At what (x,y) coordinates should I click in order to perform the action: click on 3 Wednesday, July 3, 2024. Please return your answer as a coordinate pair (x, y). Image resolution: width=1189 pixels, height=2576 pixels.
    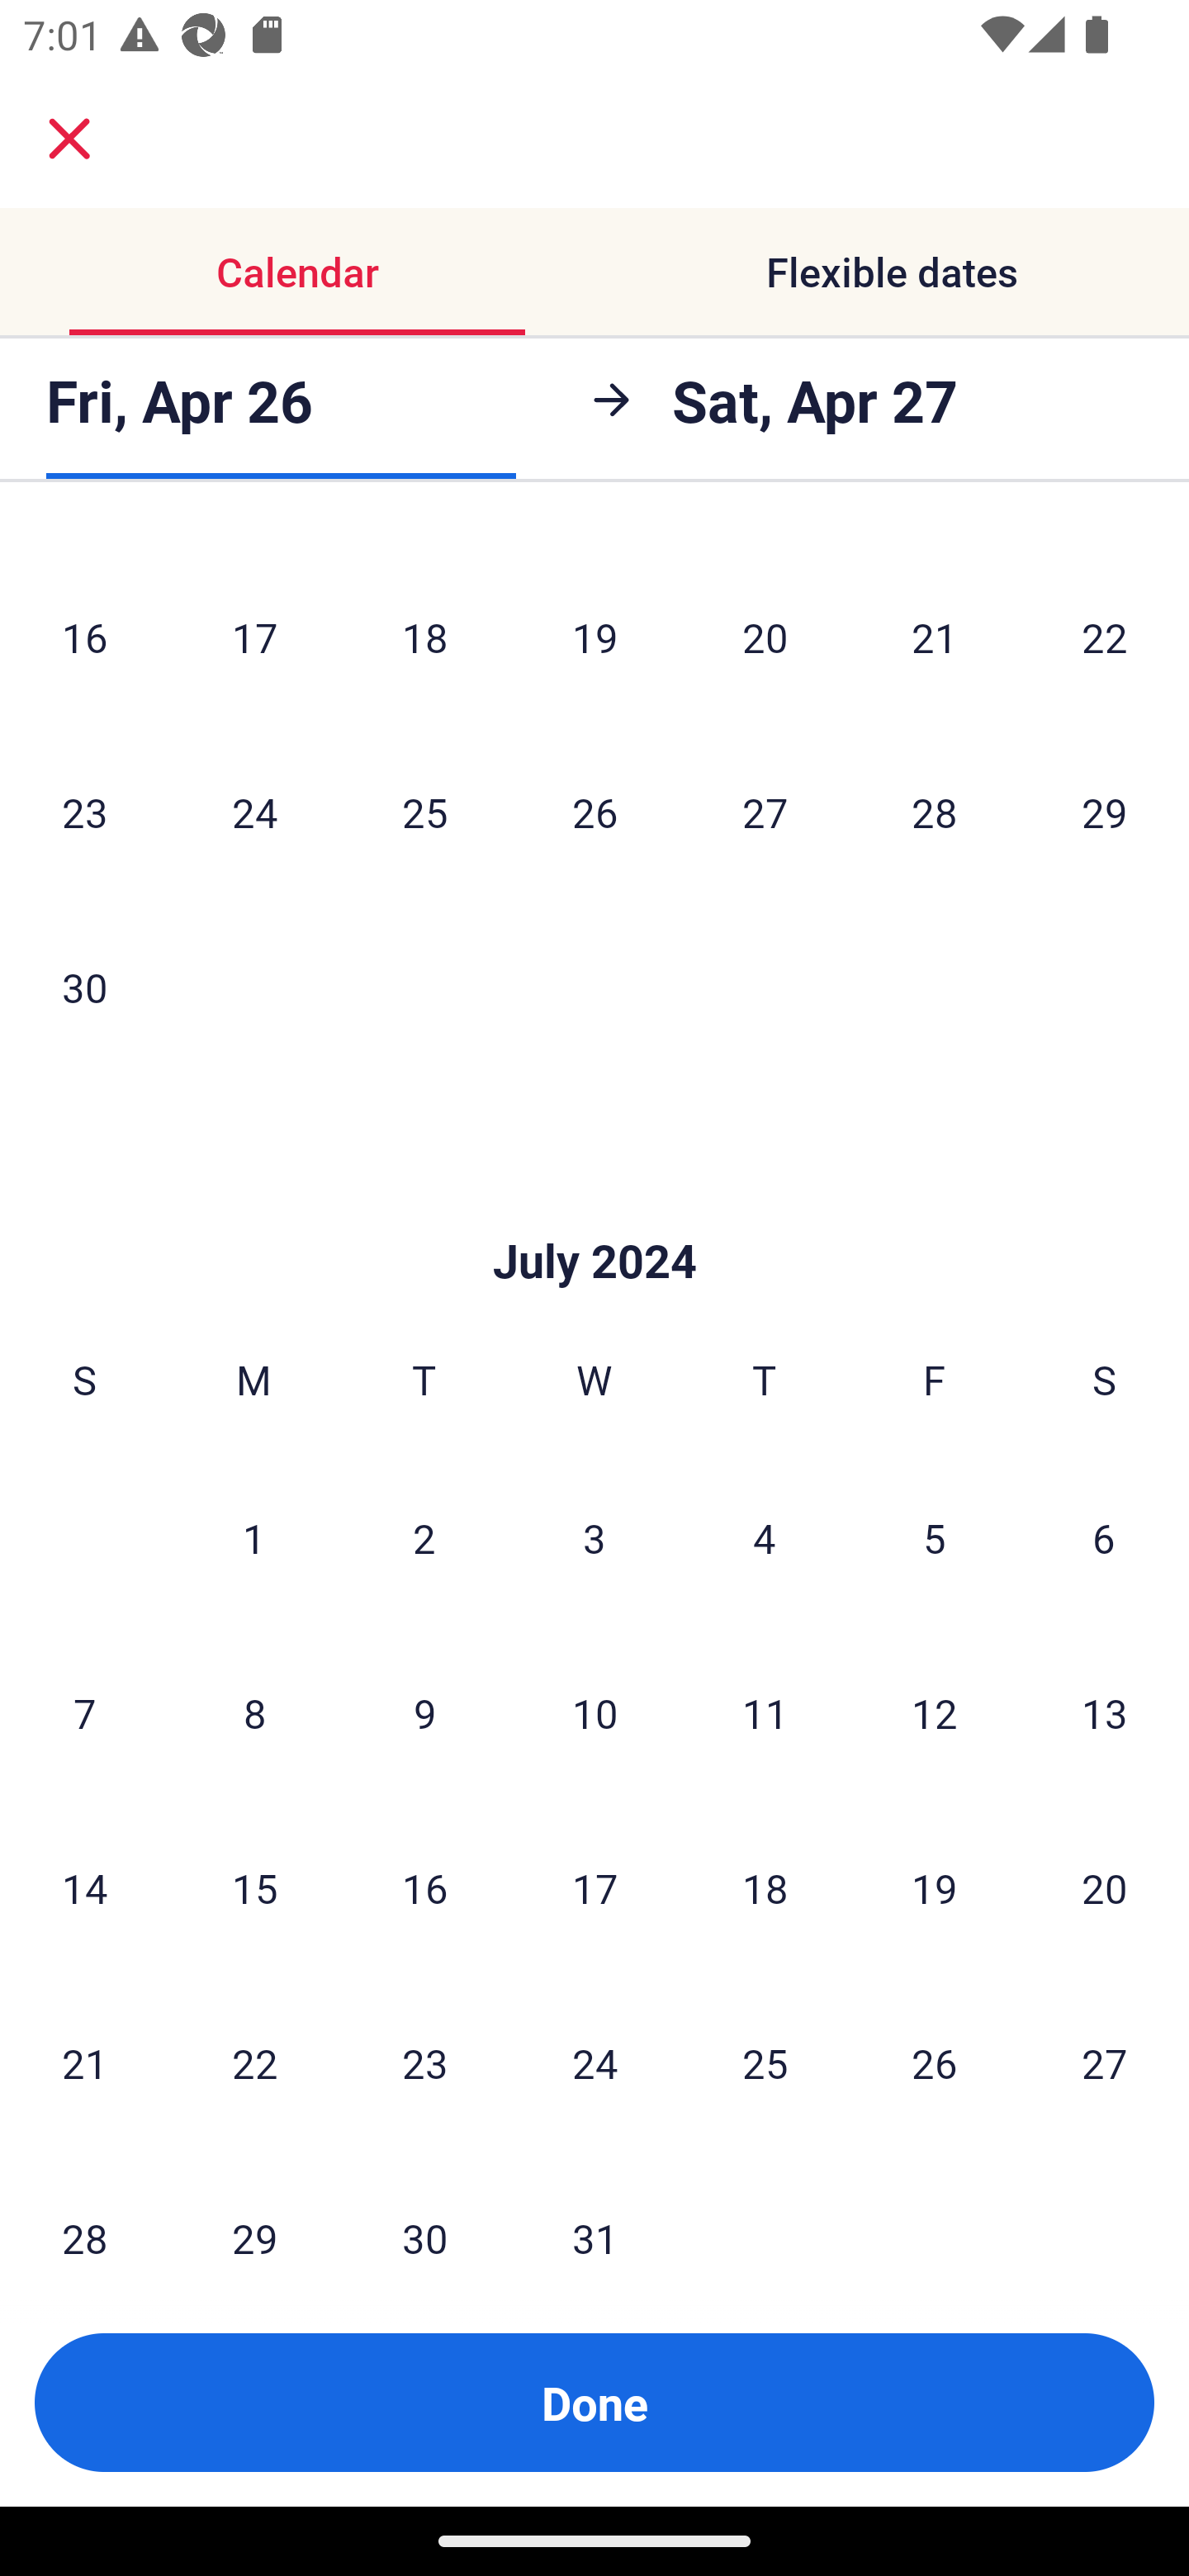
    Looking at the image, I should click on (594, 1537).